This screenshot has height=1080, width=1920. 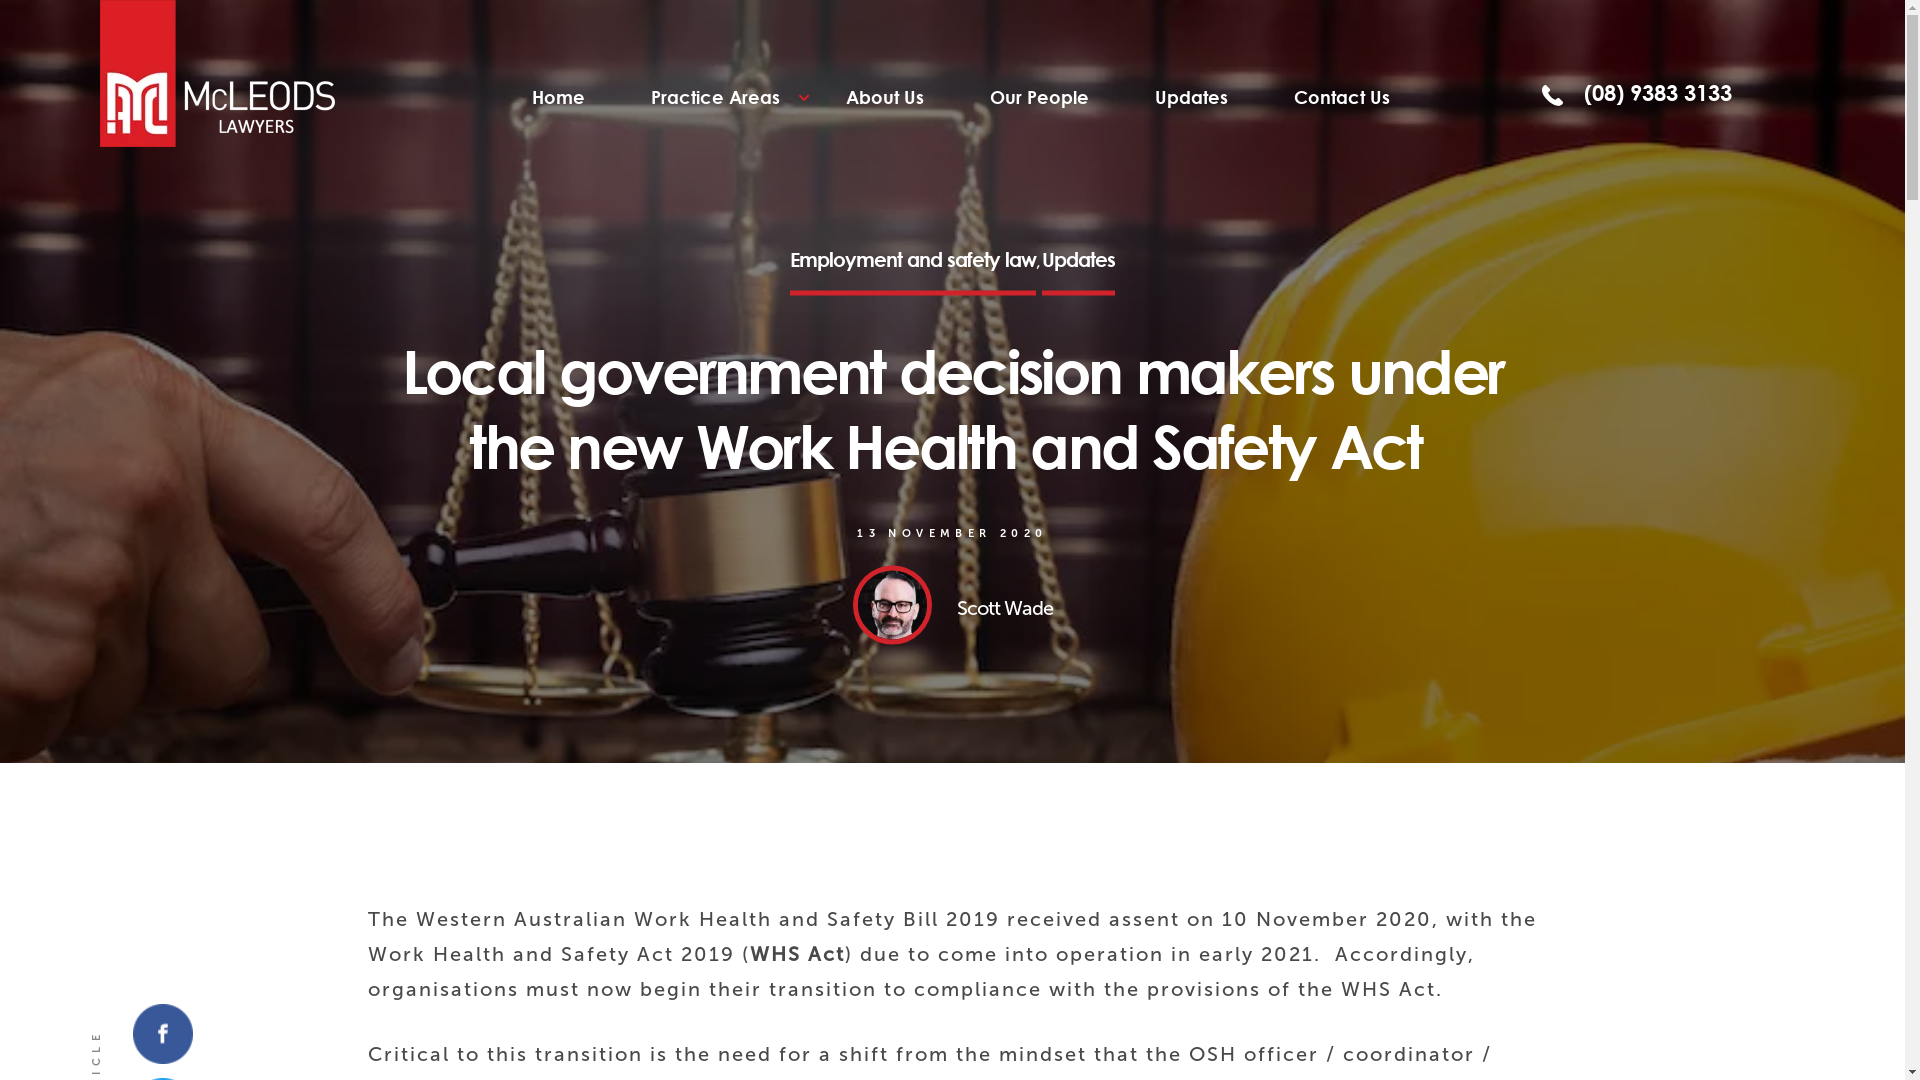 What do you see at coordinates (952, 607) in the screenshot?
I see `Scott Wade` at bounding box center [952, 607].